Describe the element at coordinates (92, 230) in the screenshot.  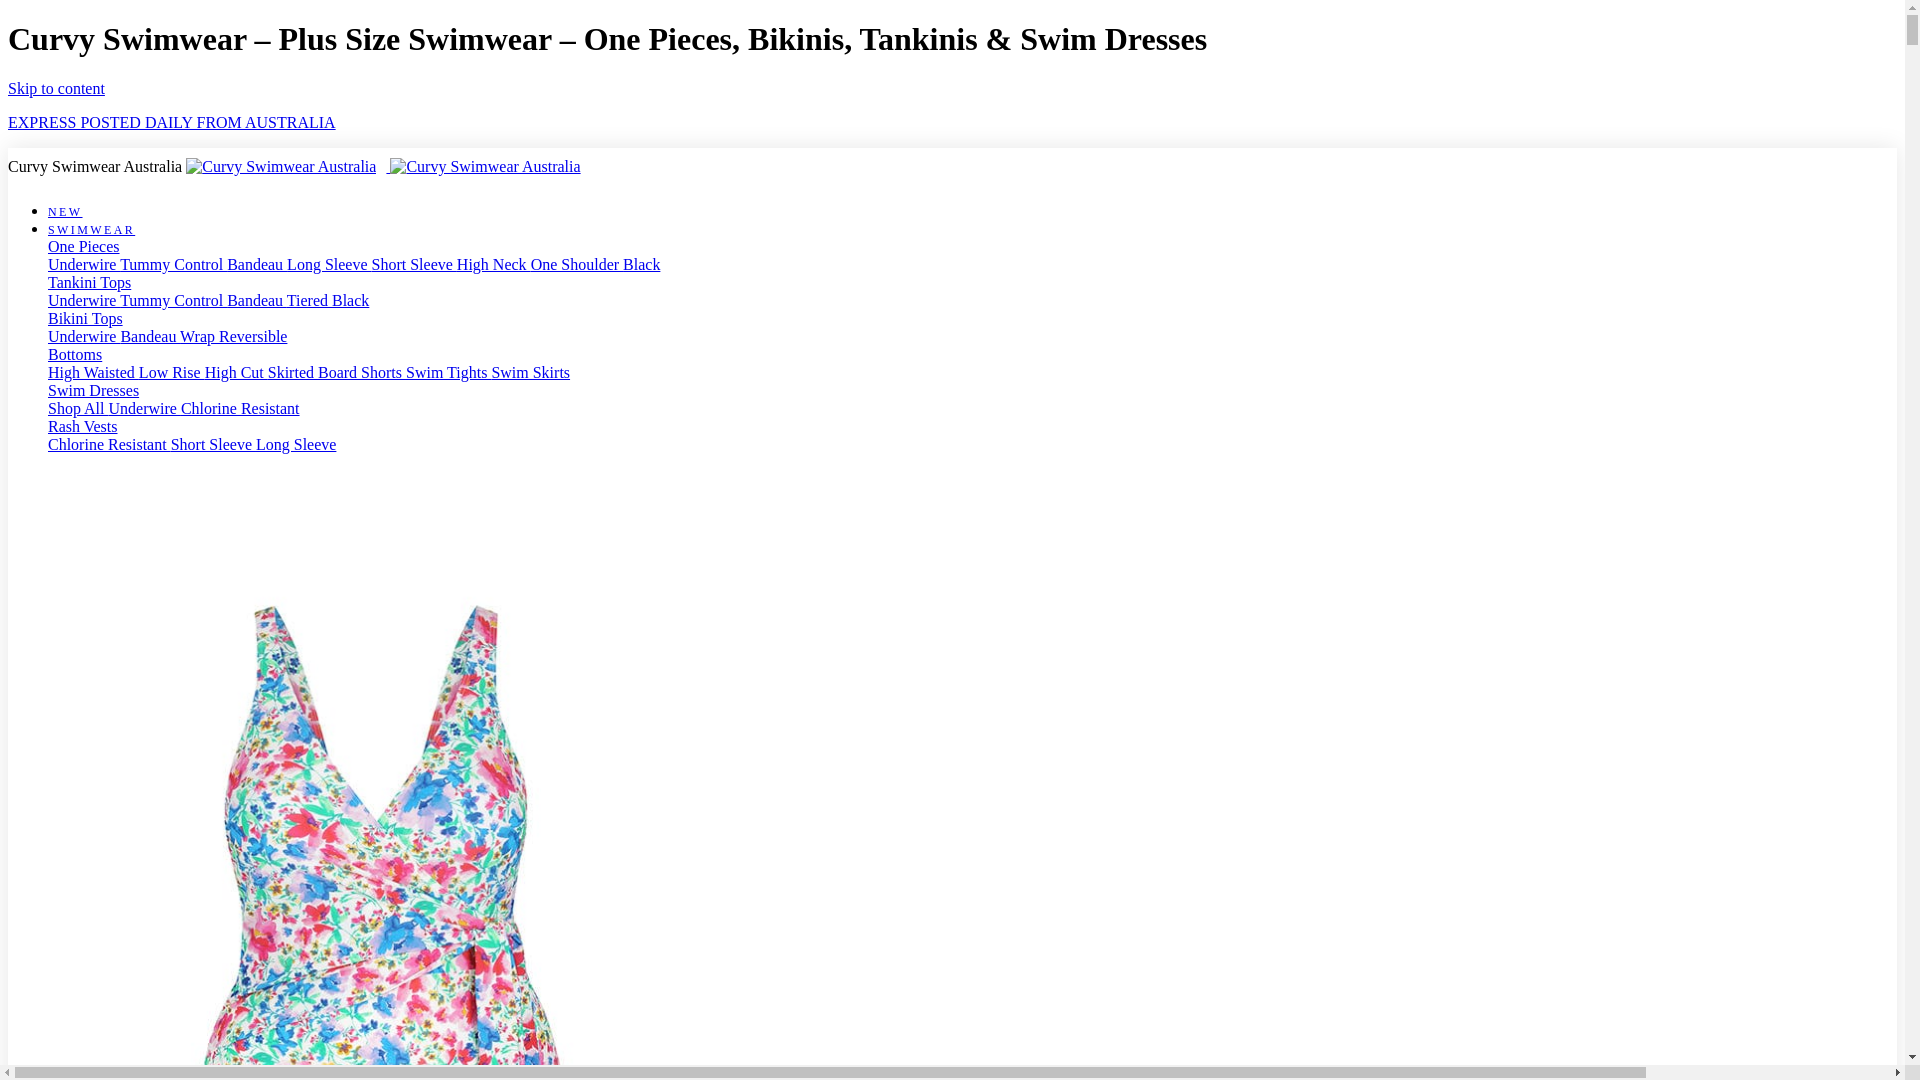
I see `SWIMWEAR` at that location.